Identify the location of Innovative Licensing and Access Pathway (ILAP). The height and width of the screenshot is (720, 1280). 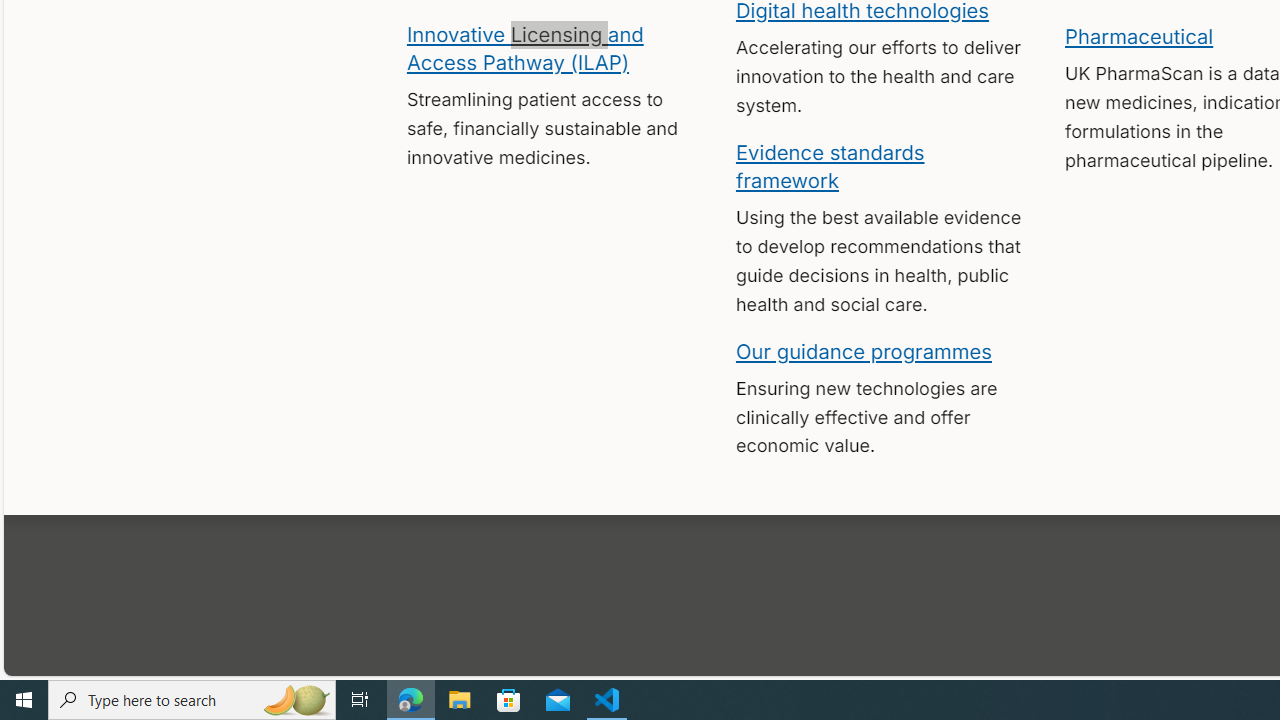
(524, 47).